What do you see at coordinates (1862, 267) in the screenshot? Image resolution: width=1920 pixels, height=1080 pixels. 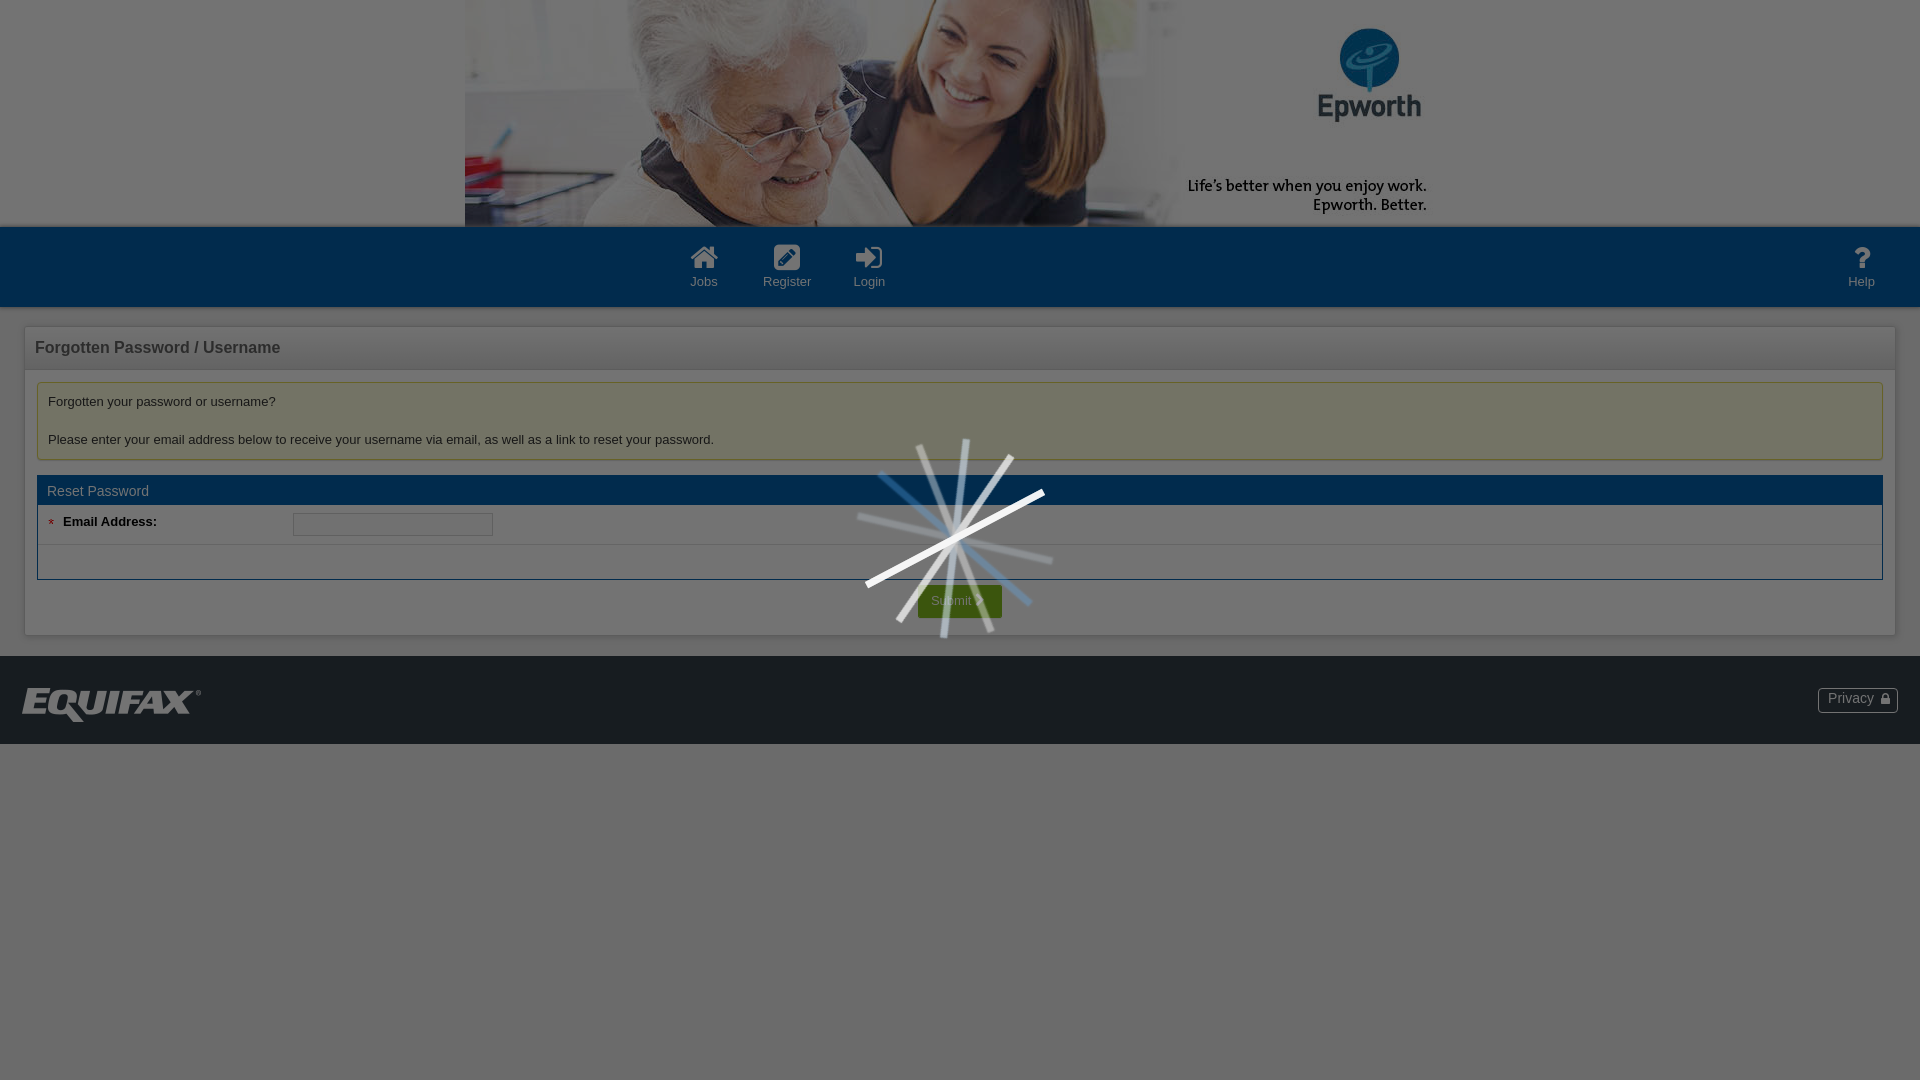 I see `Help` at bounding box center [1862, 267].